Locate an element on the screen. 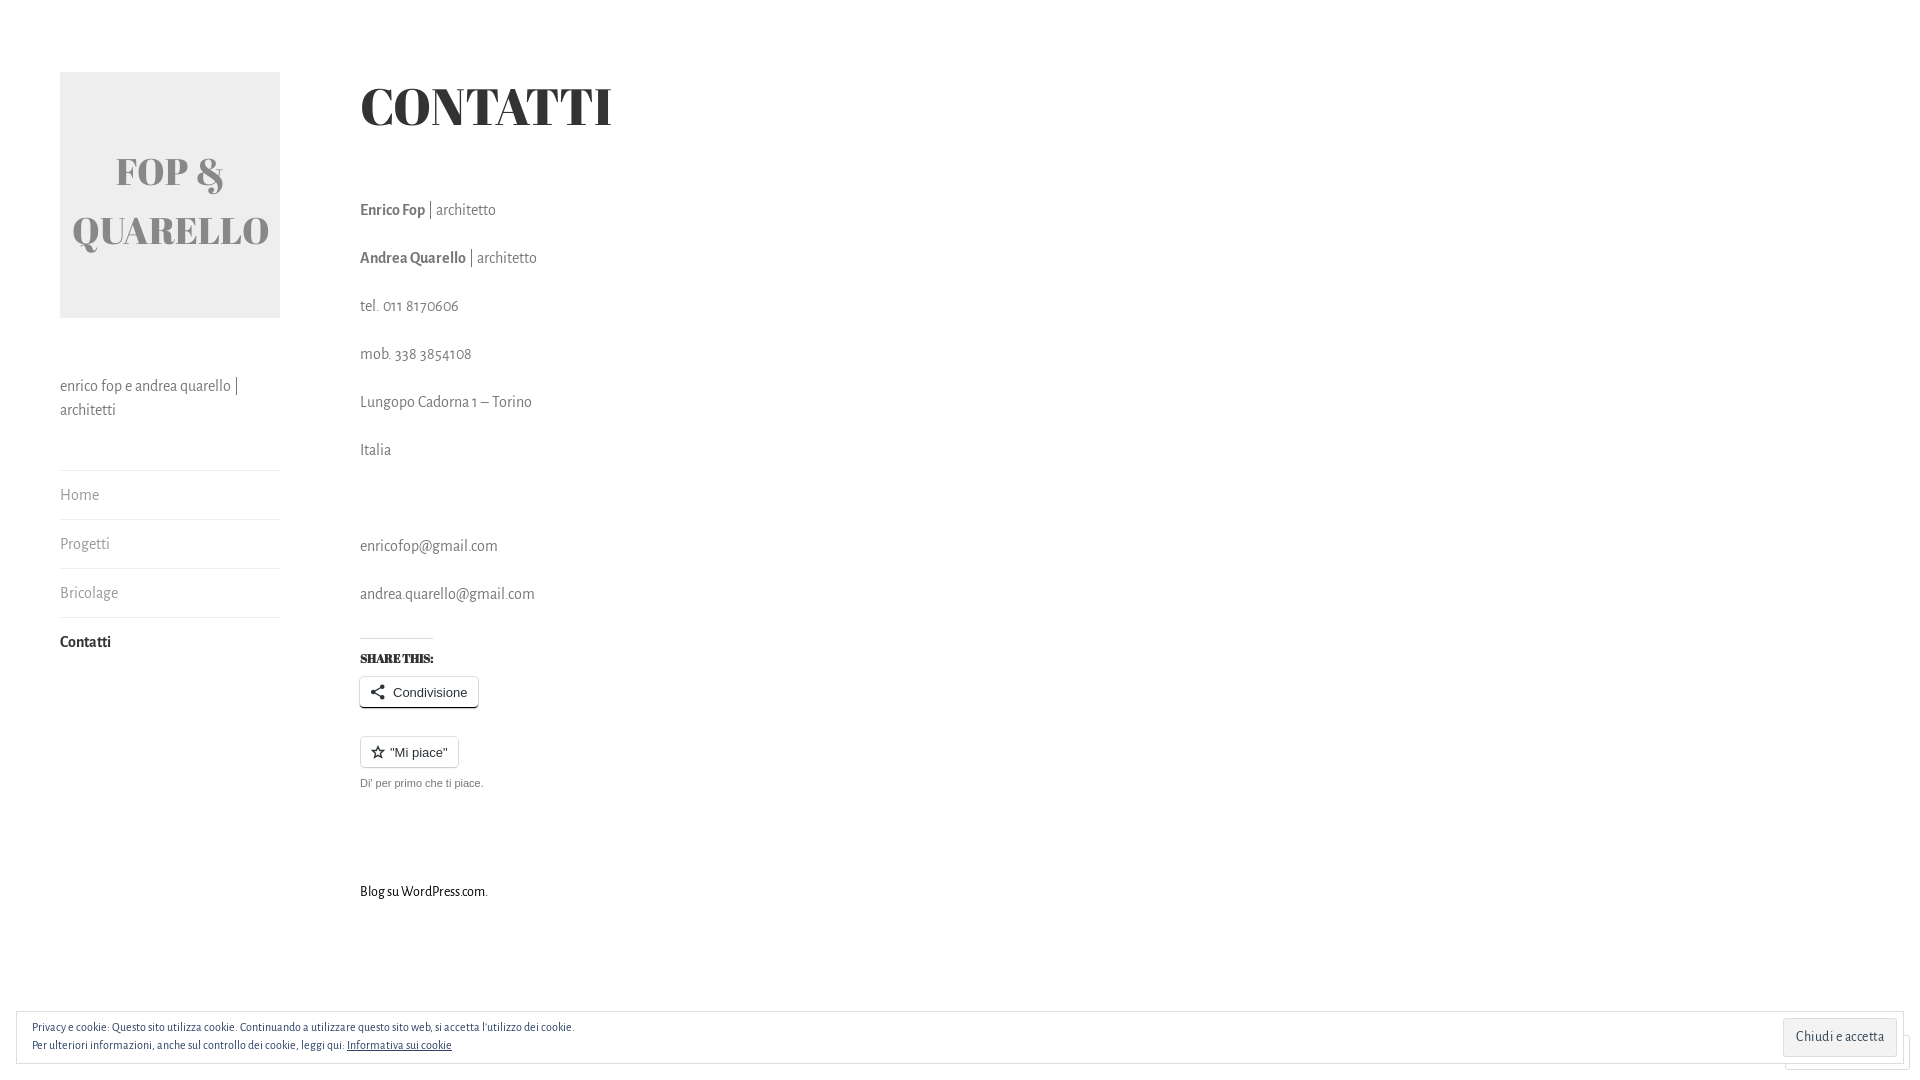 The image size is (1920, 1080). Informativa sui cookie is located at coordinates (400, 1045).